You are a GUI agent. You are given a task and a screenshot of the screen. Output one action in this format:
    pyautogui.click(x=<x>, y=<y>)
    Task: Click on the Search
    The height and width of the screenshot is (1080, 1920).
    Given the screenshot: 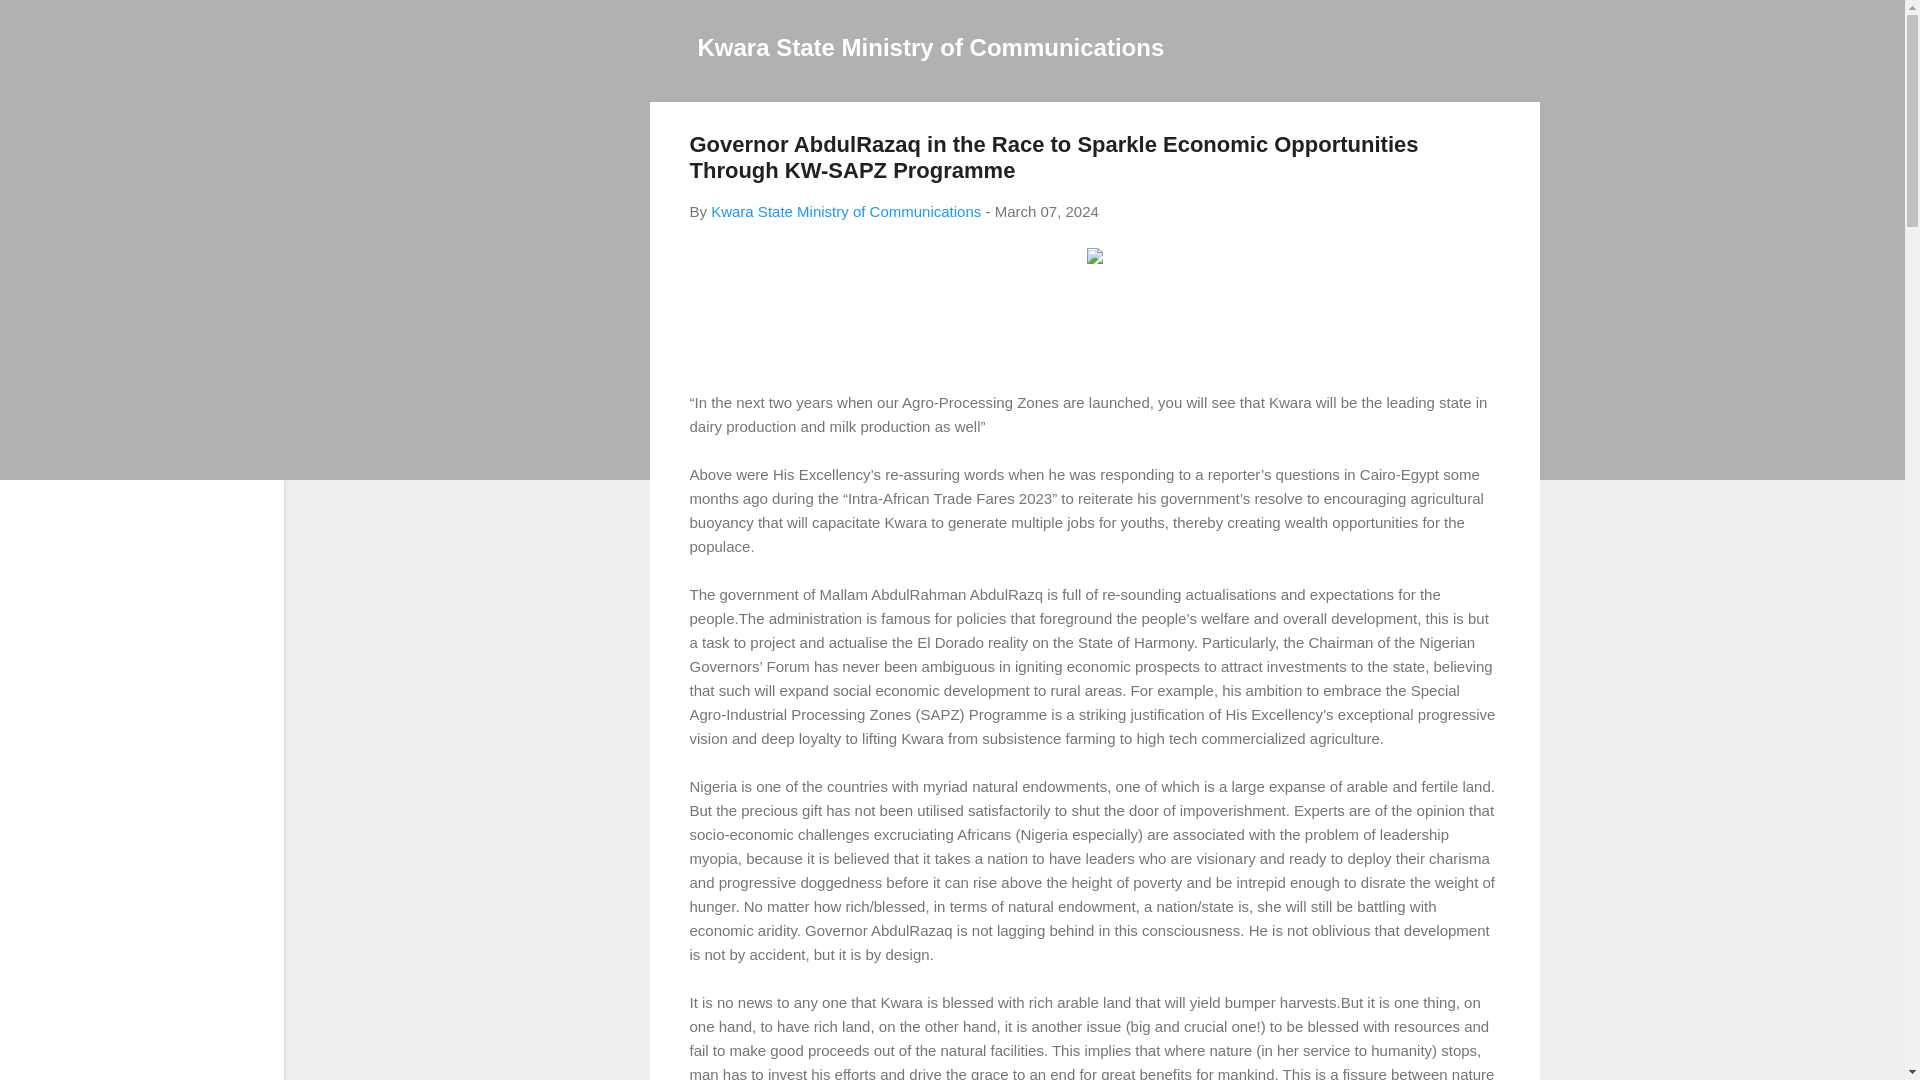 What is the action you would take?
    pyautogui.click(x=39, y=24)
    